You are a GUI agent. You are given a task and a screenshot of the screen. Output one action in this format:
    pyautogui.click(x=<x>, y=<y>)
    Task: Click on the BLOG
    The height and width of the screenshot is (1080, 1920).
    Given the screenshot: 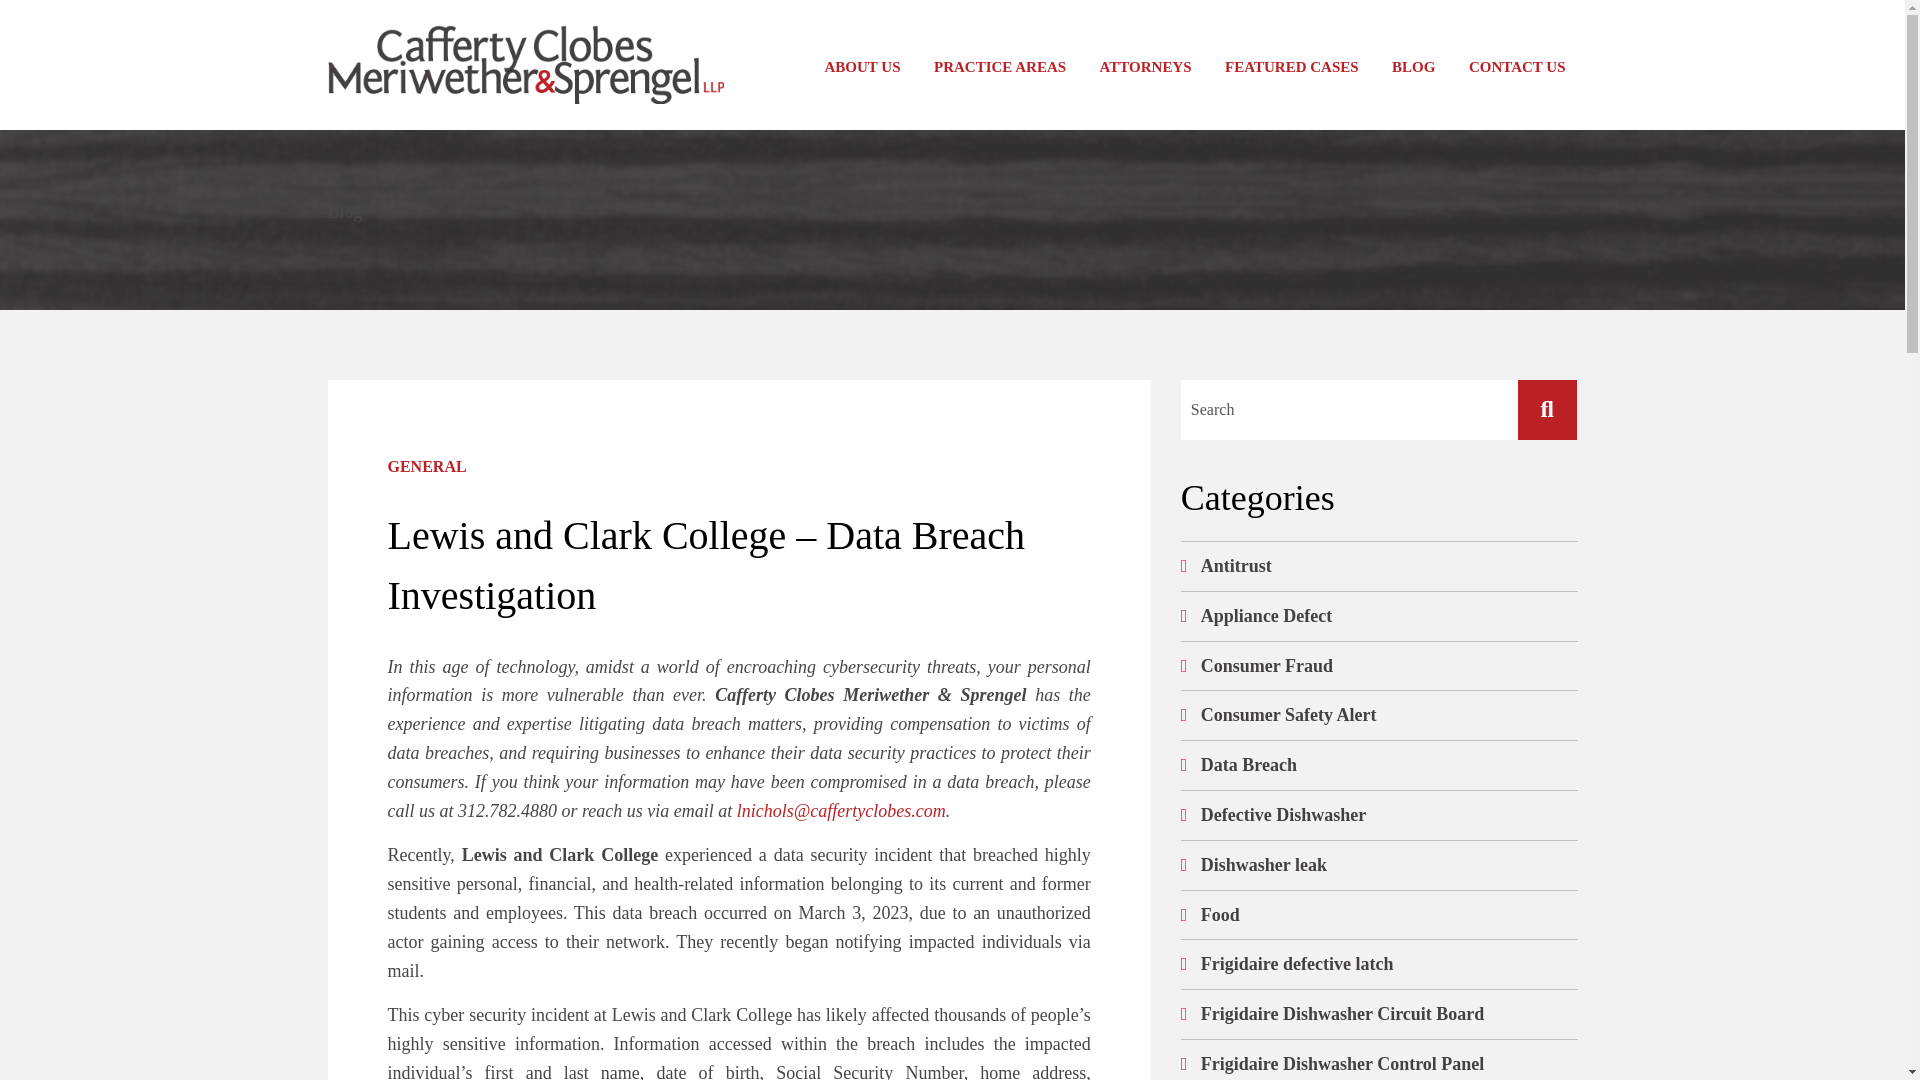 What is the action you would take?
    pyautogui.click(x=1414, y=67)
    